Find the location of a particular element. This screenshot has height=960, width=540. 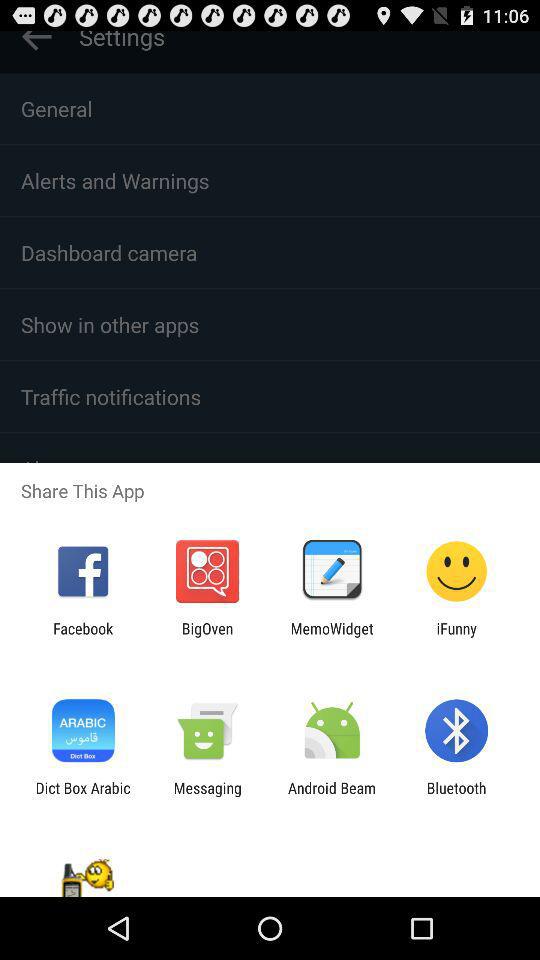

flip until the bluetooth icon is located at coordinates (456, 796).